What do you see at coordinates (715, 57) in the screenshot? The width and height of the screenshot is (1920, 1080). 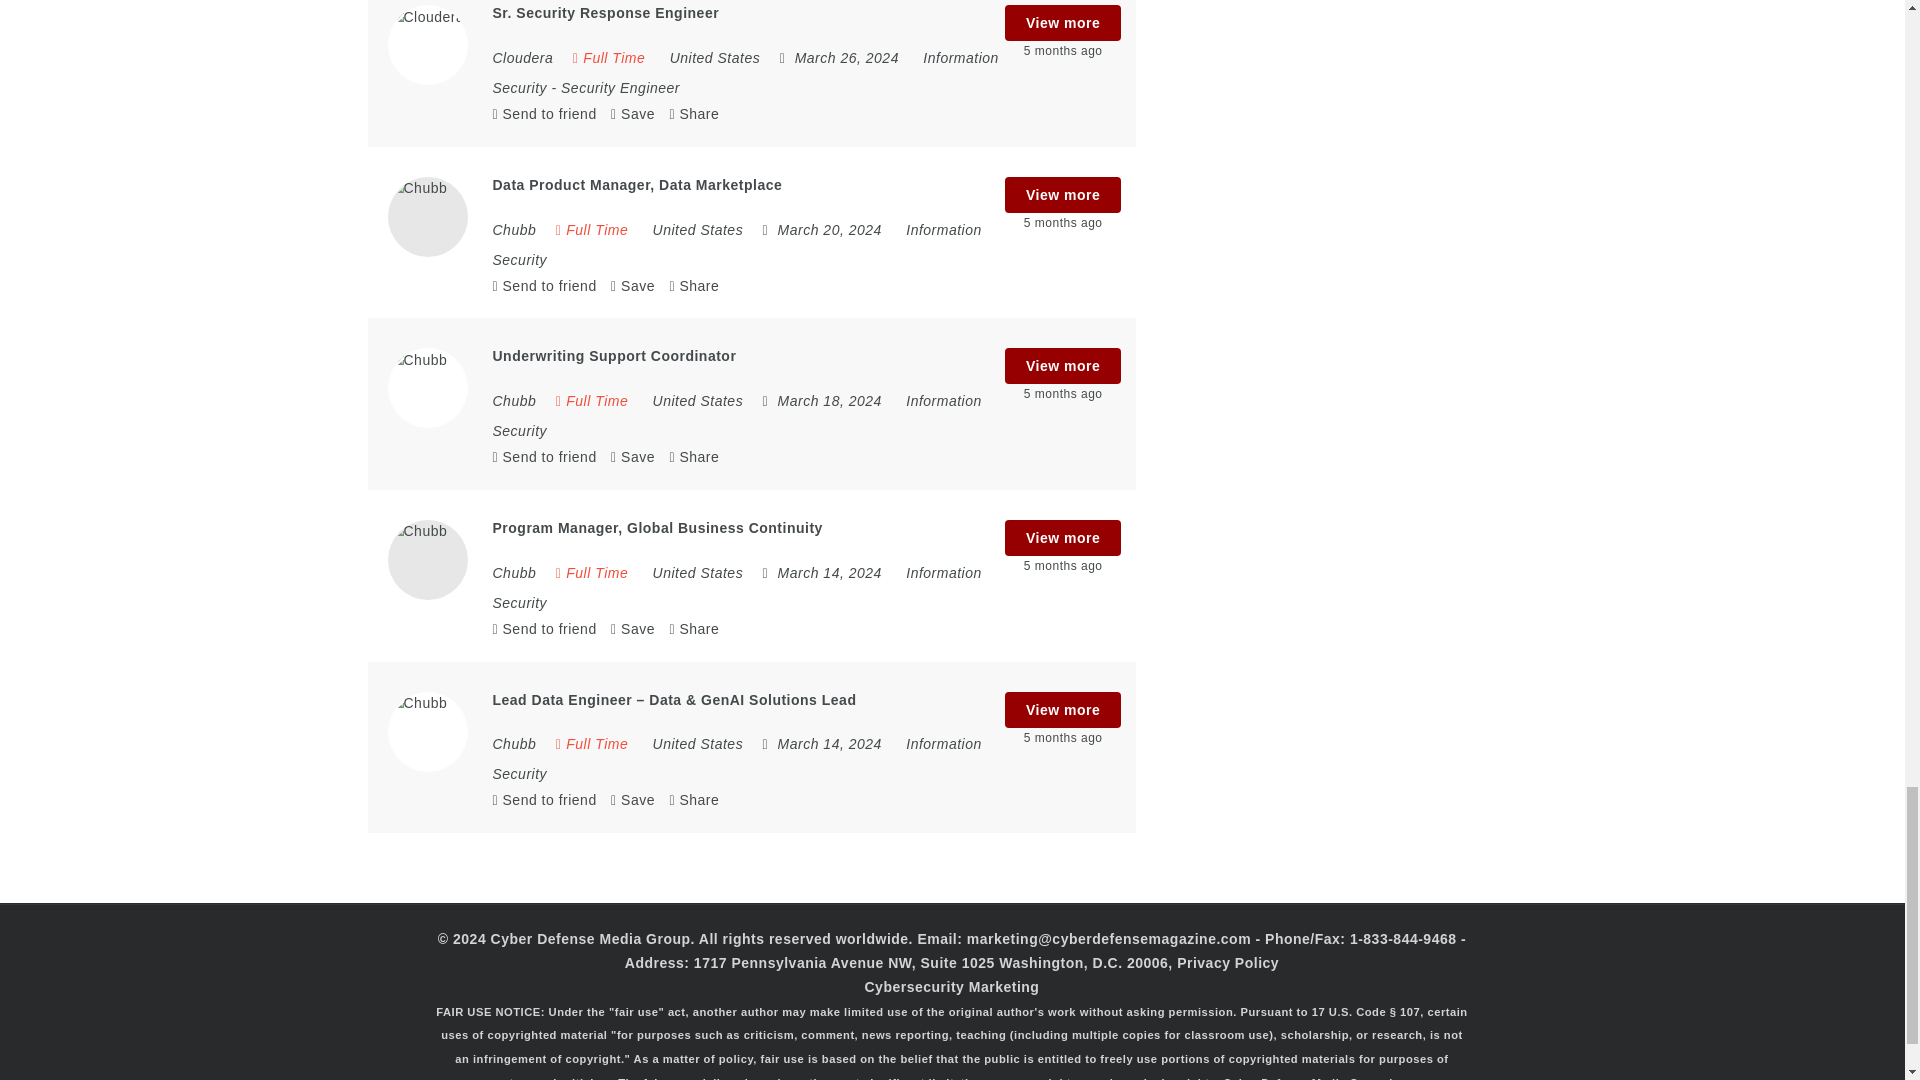 I see `United States` at bounding box center [715, 57].